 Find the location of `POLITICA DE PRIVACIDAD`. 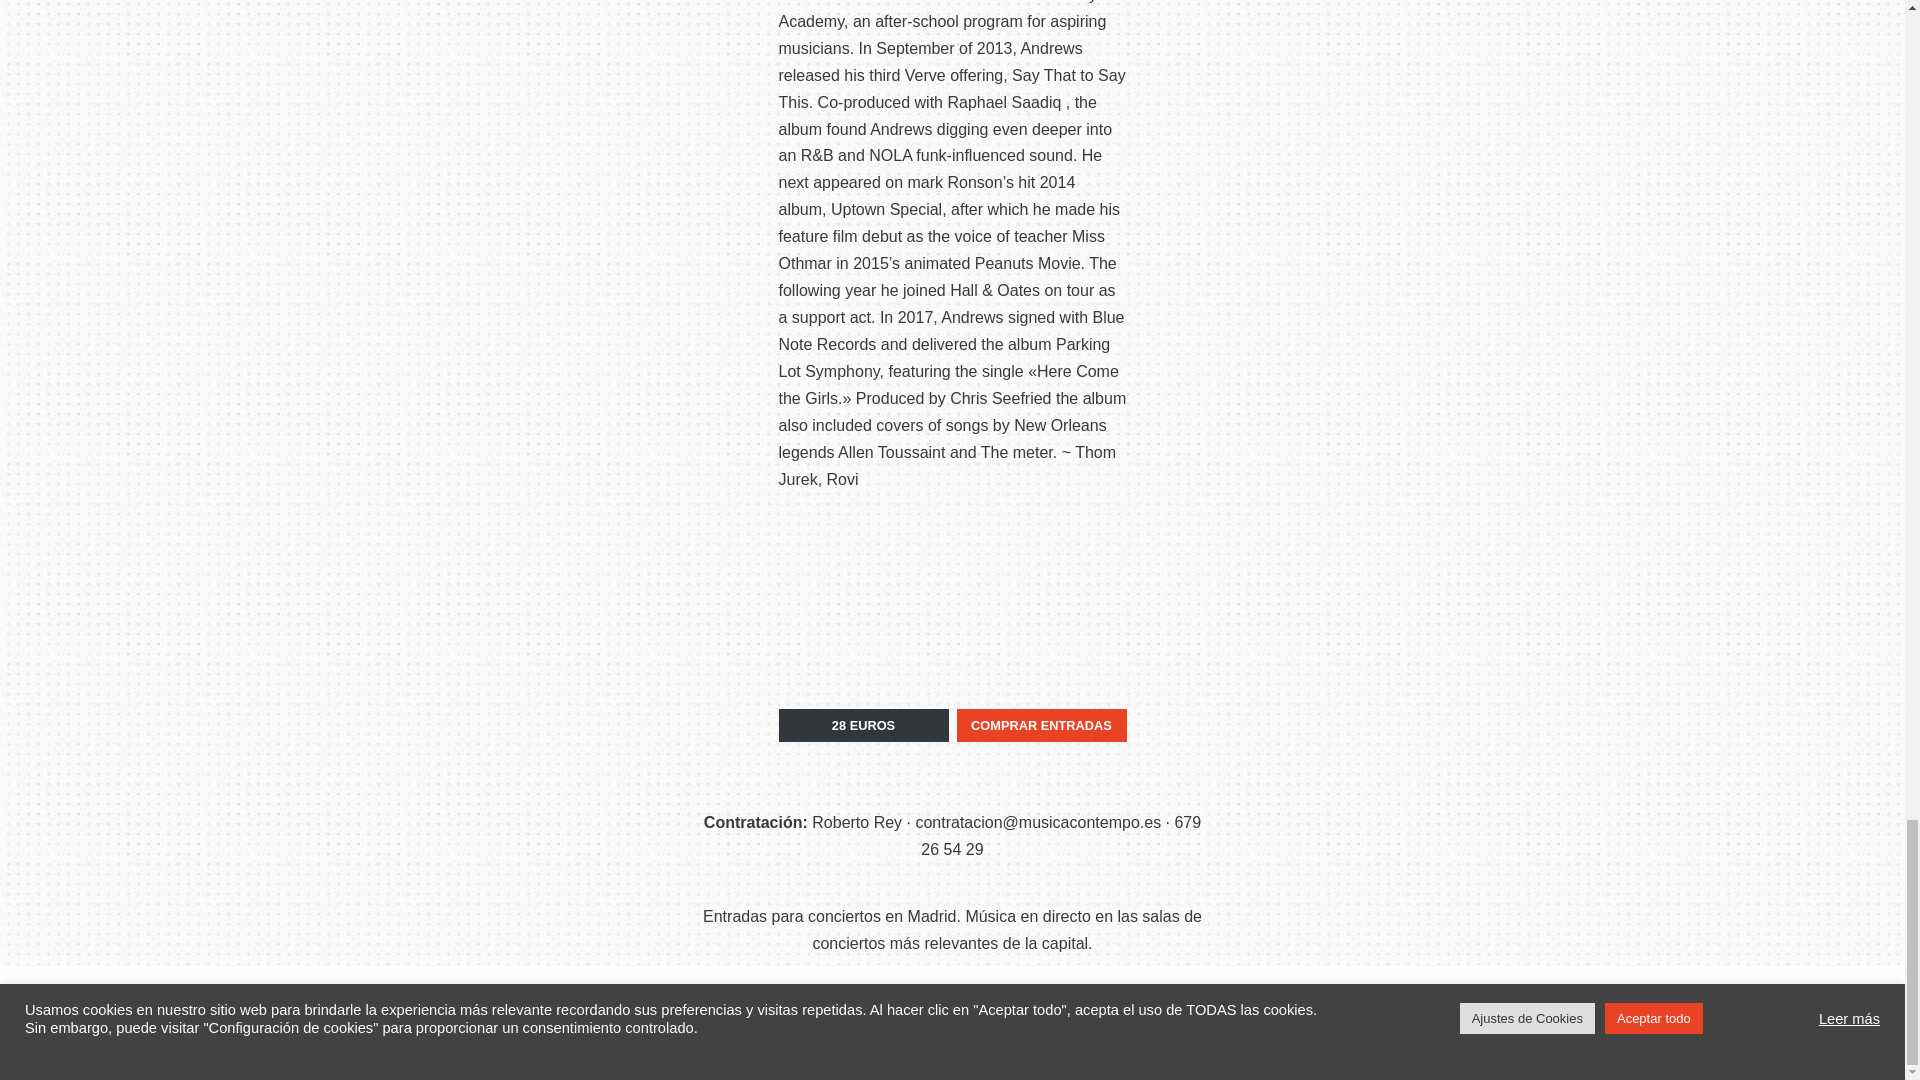

POLITICA DE PRIVACIDAD is located at coordinates (1087, 1045).